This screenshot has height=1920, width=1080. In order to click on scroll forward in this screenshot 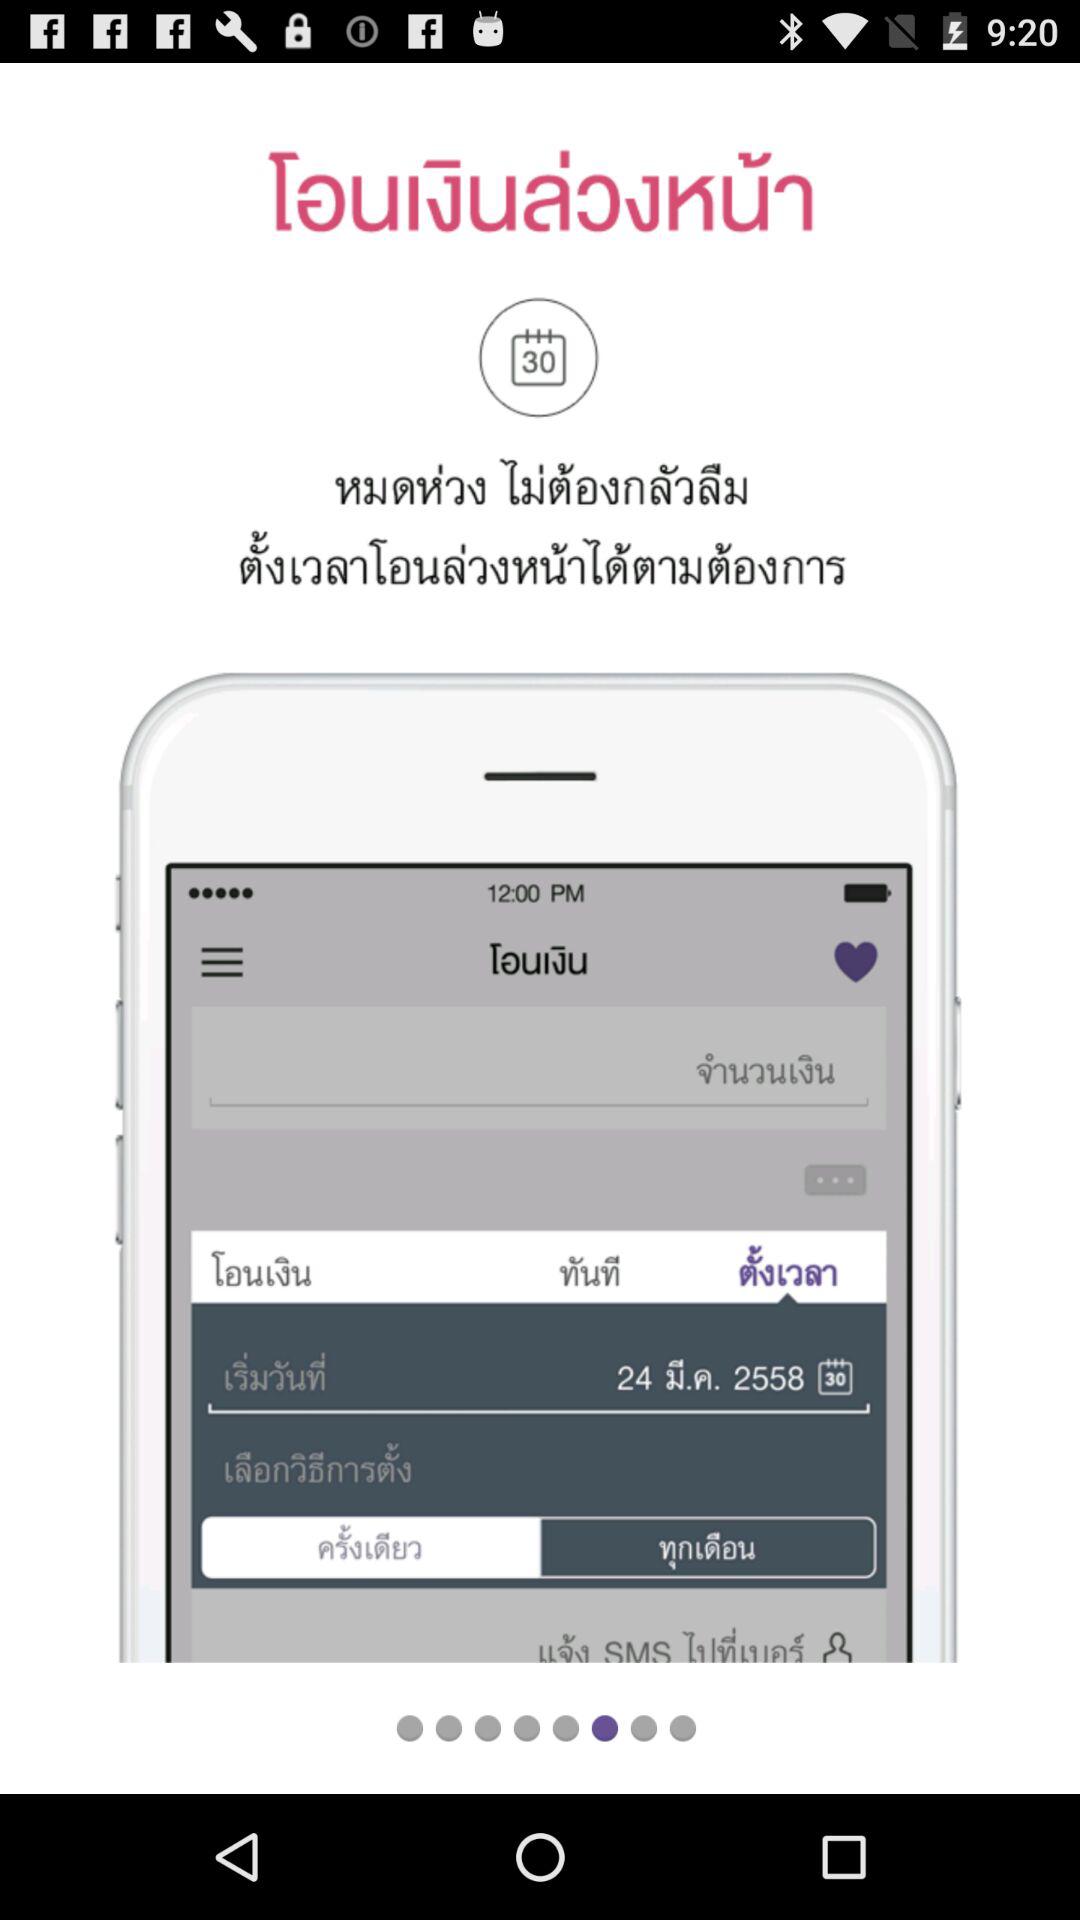, I will do `click(488, 1728)`.